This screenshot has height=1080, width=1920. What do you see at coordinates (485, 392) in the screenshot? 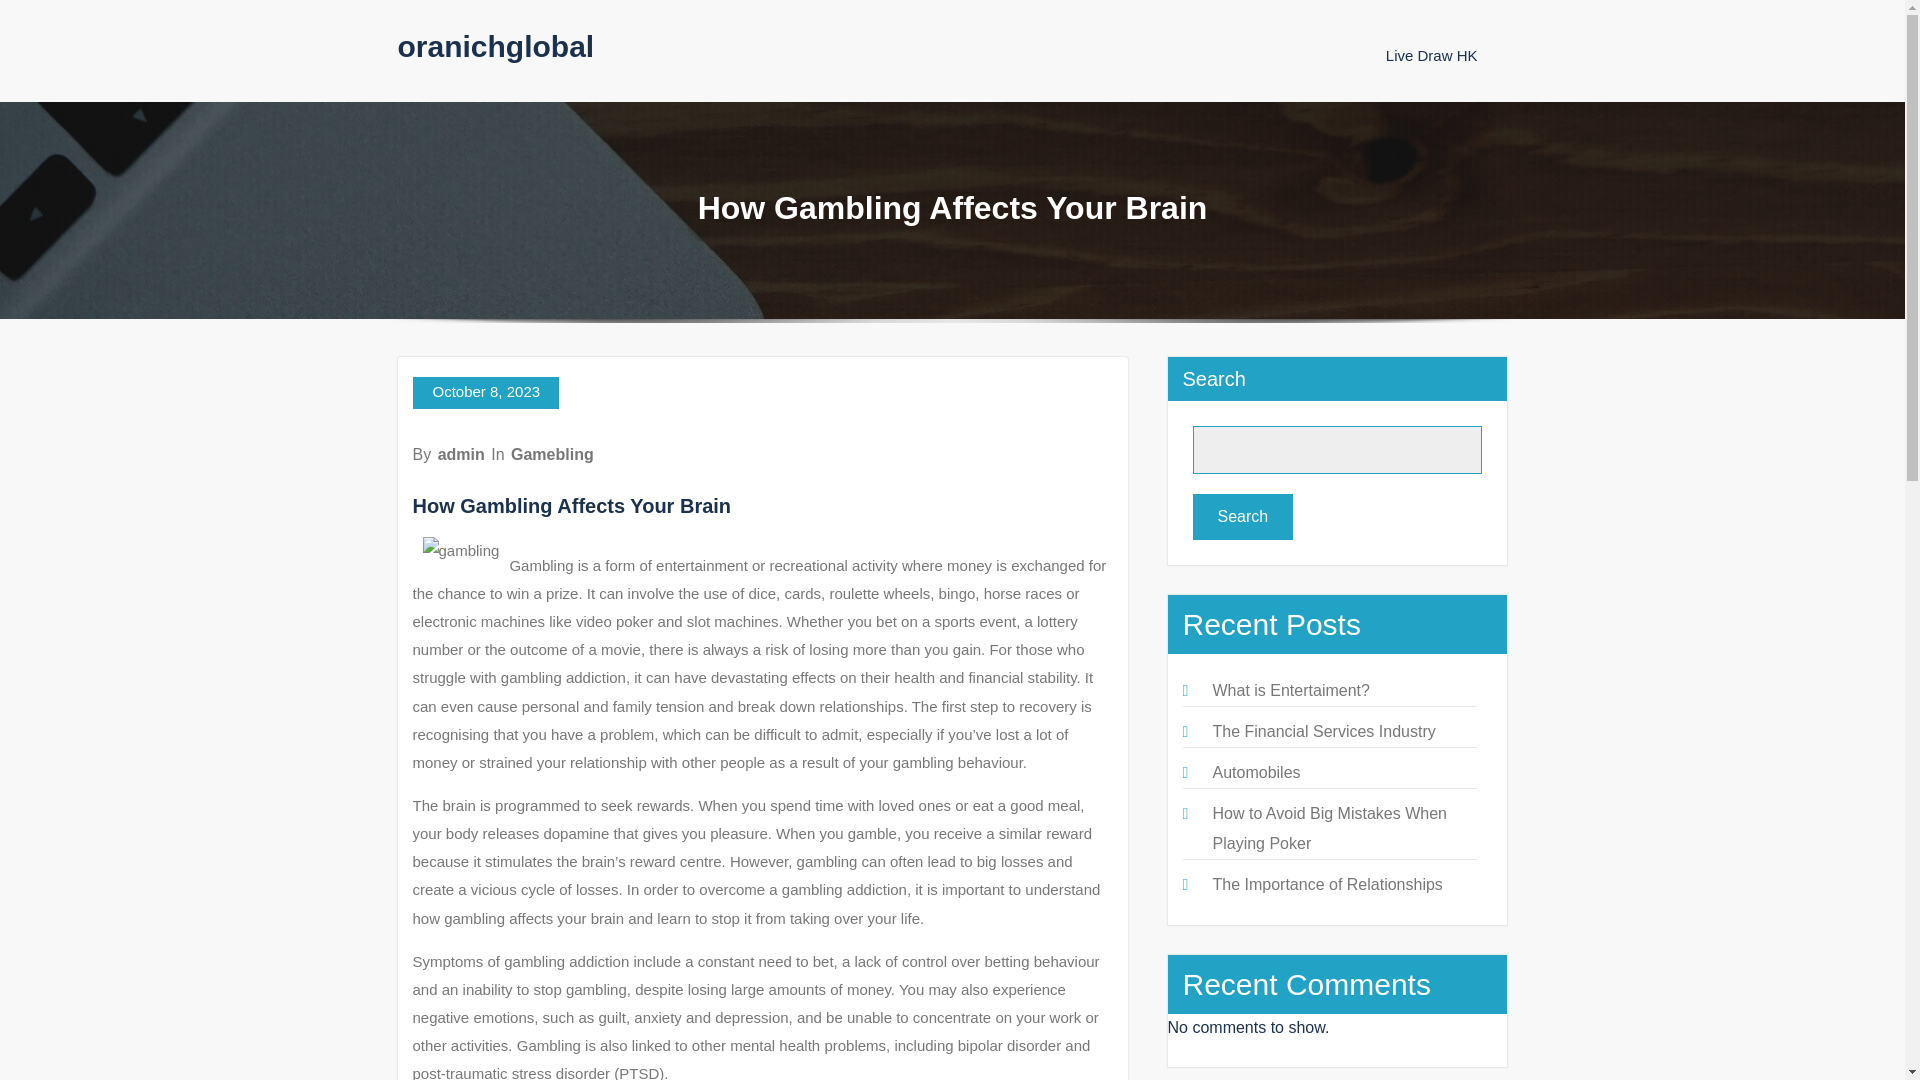
I see `October 8, 2023` at bounding box center [485, 392].